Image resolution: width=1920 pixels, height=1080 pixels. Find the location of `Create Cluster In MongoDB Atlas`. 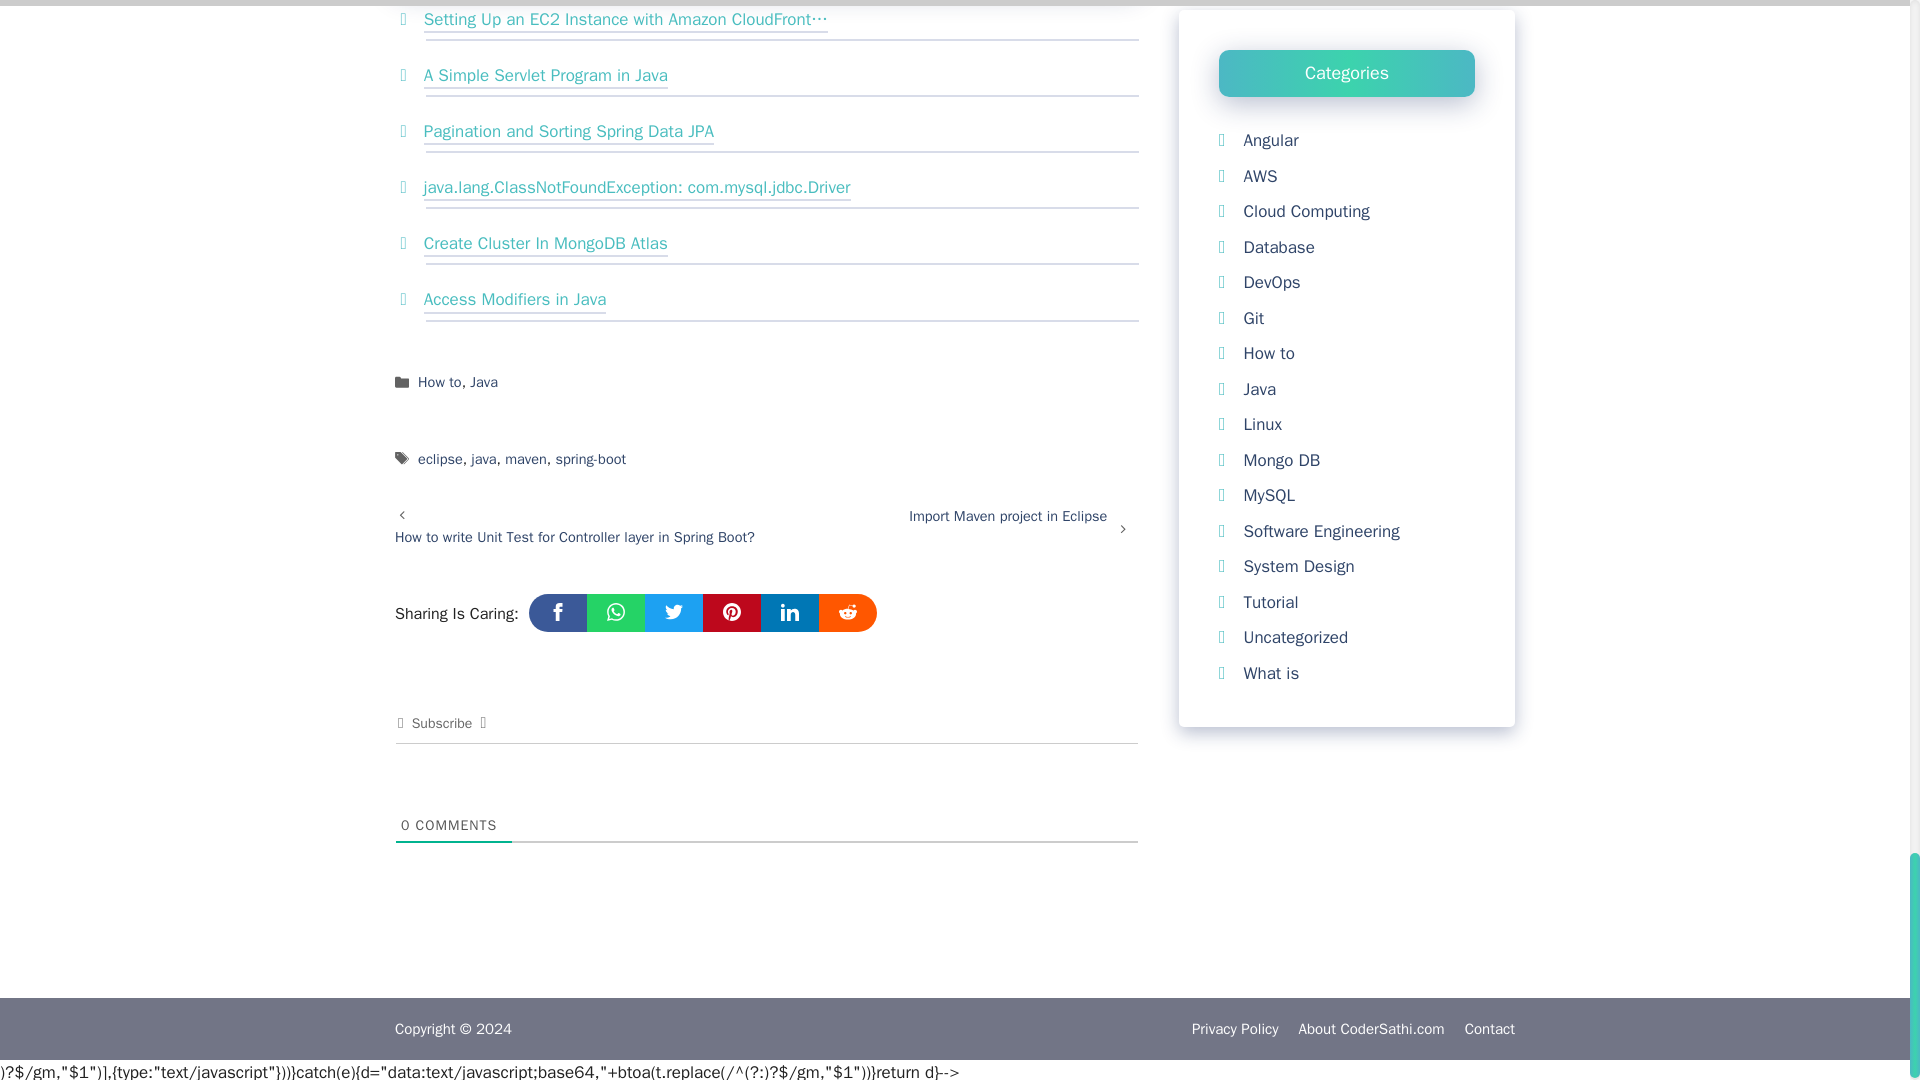

Create Cluster In MongoDB Atlas is located at coordinates (546, 246).